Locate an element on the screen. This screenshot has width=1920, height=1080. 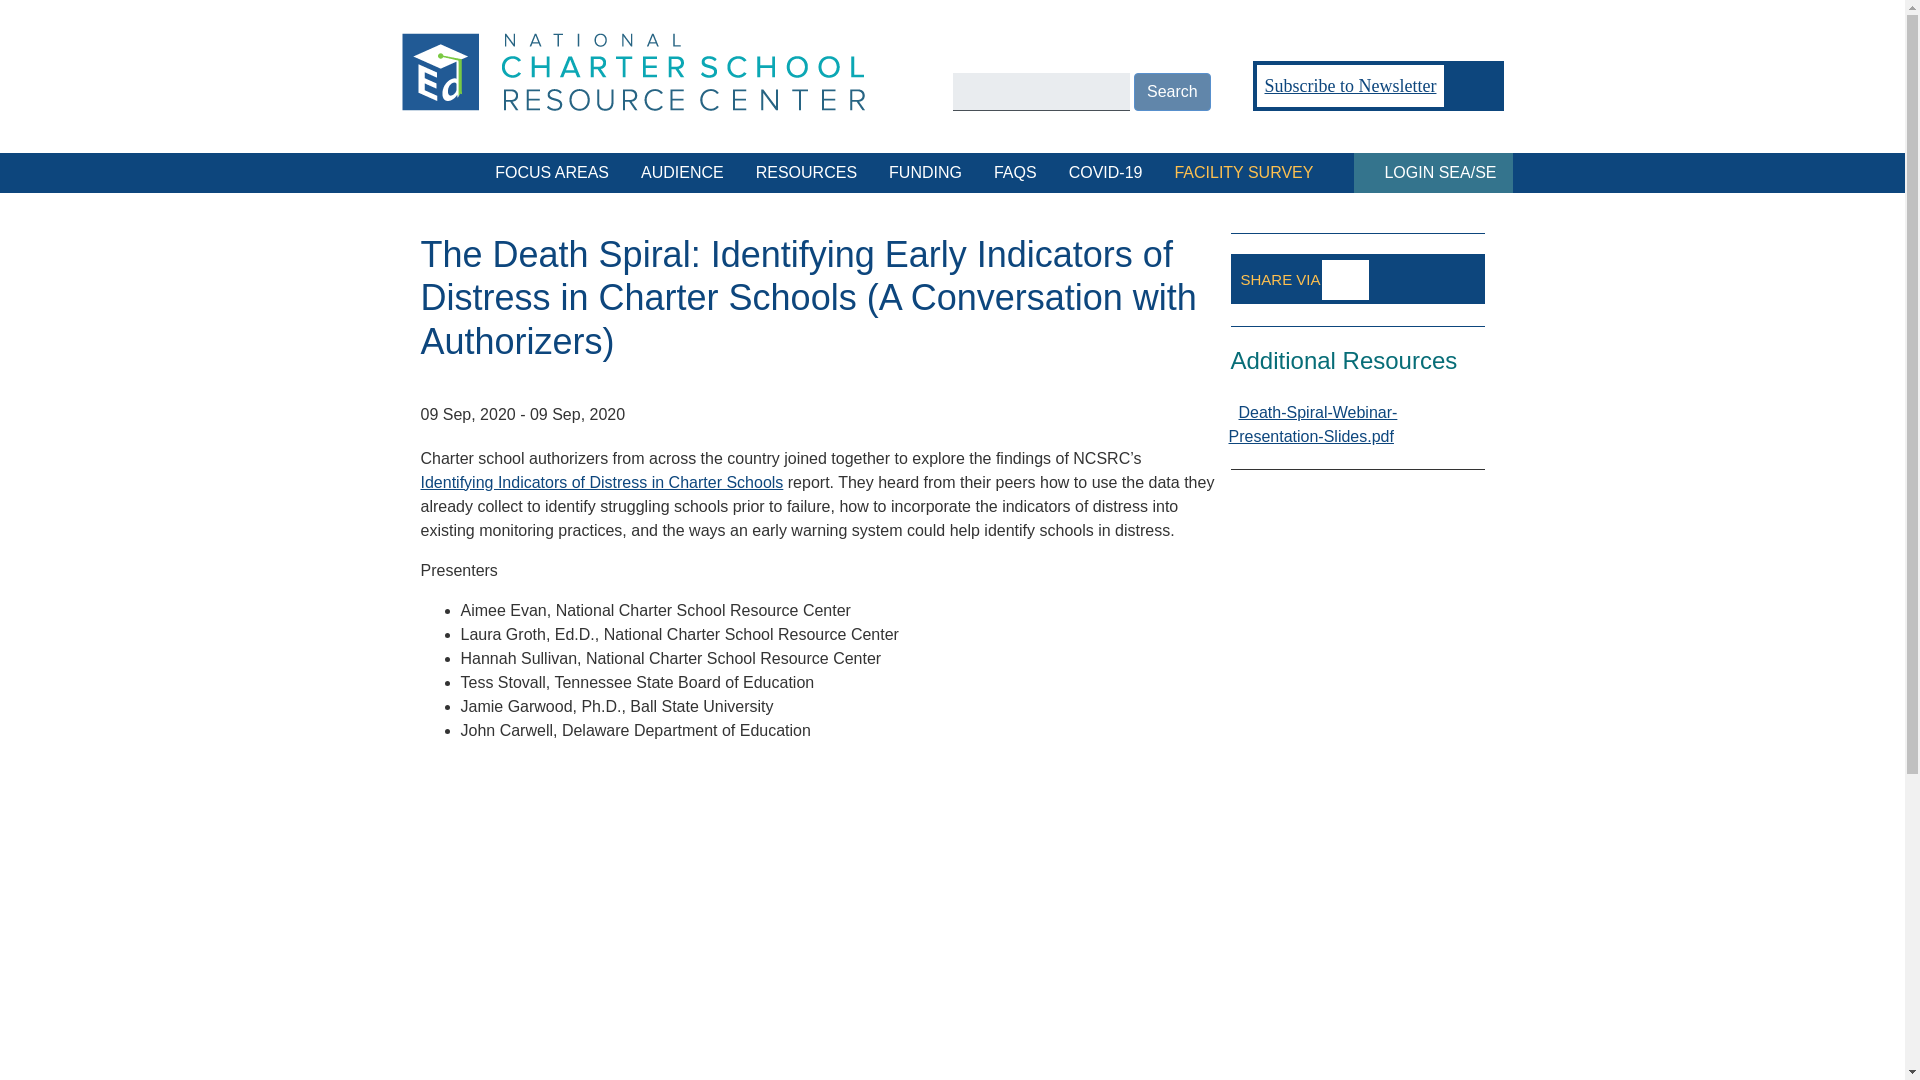
List of Audience Resources Expanded is located at coordinates (682, 173).